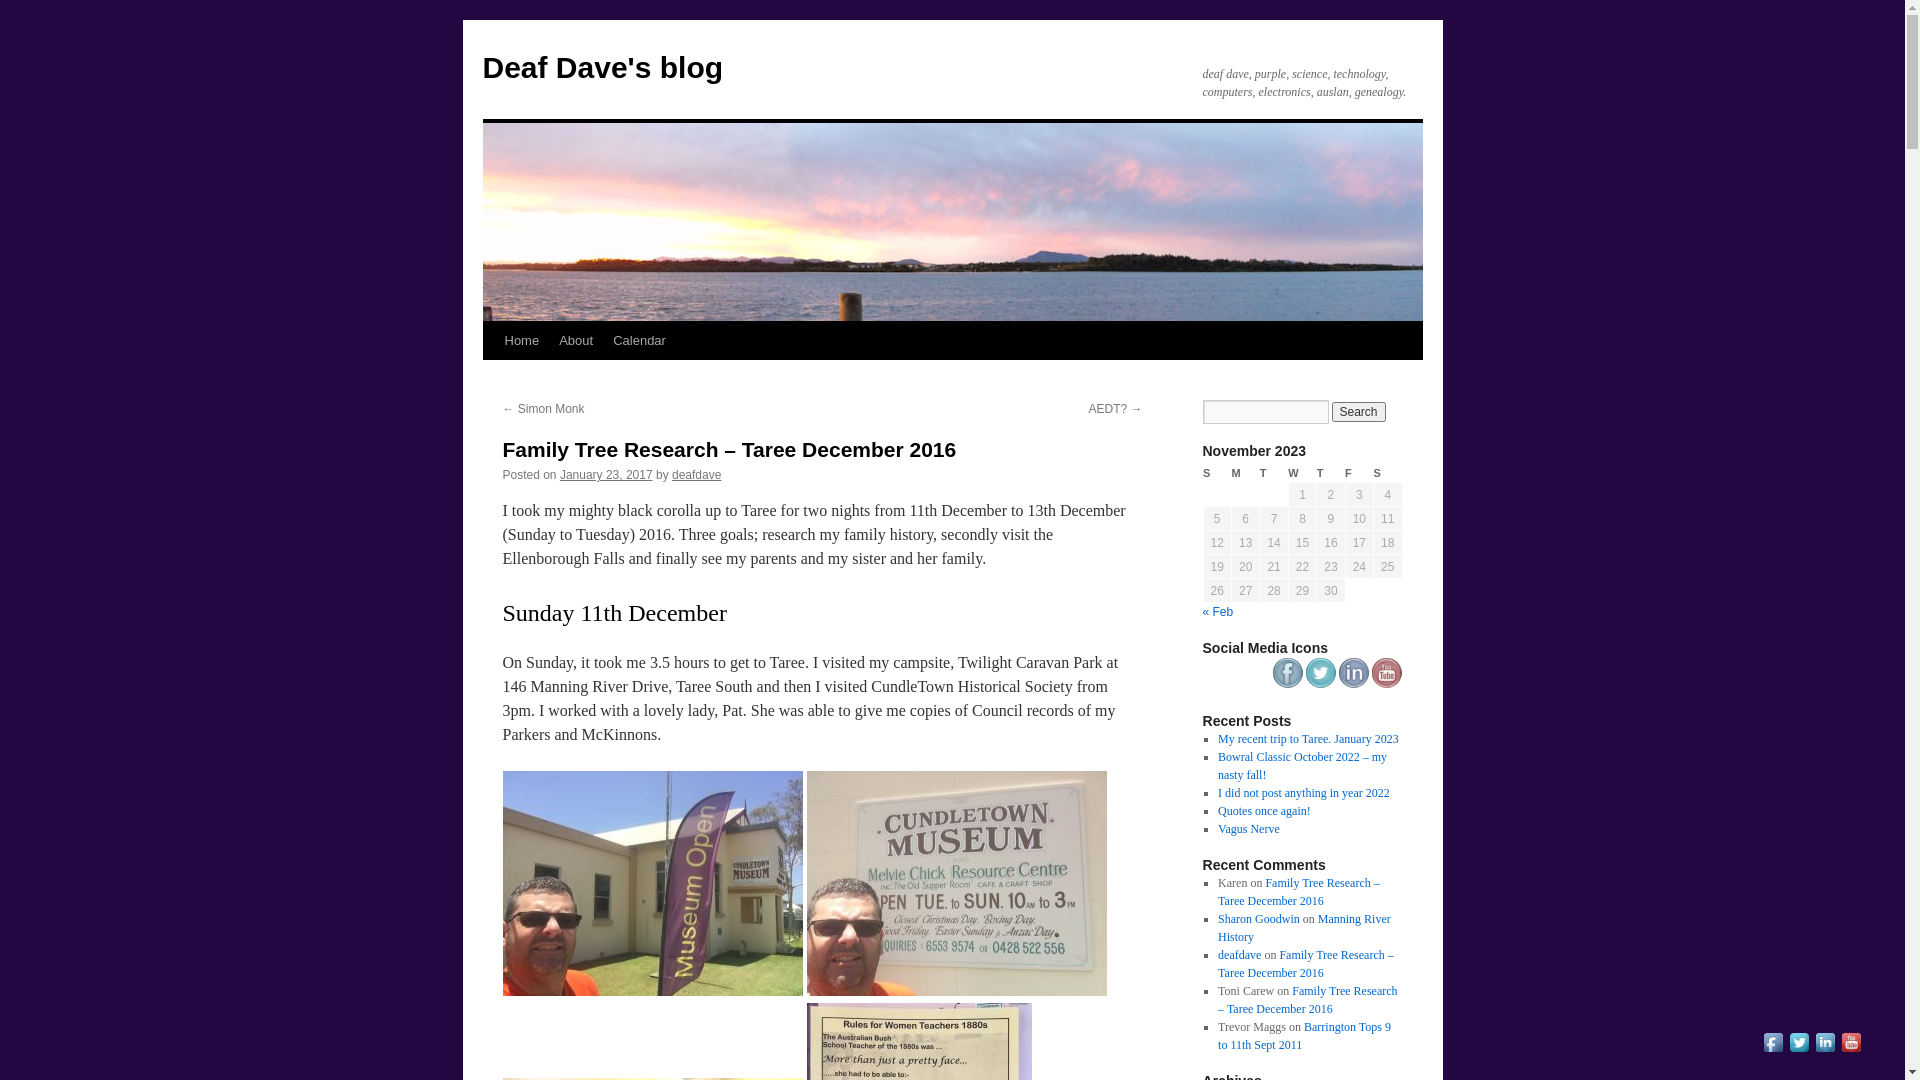 This screenshot has height=1080, width=1920. What do you see at coordinates (576, 341) in the screenshot?
I see `About` at bounding box center [576, 341].